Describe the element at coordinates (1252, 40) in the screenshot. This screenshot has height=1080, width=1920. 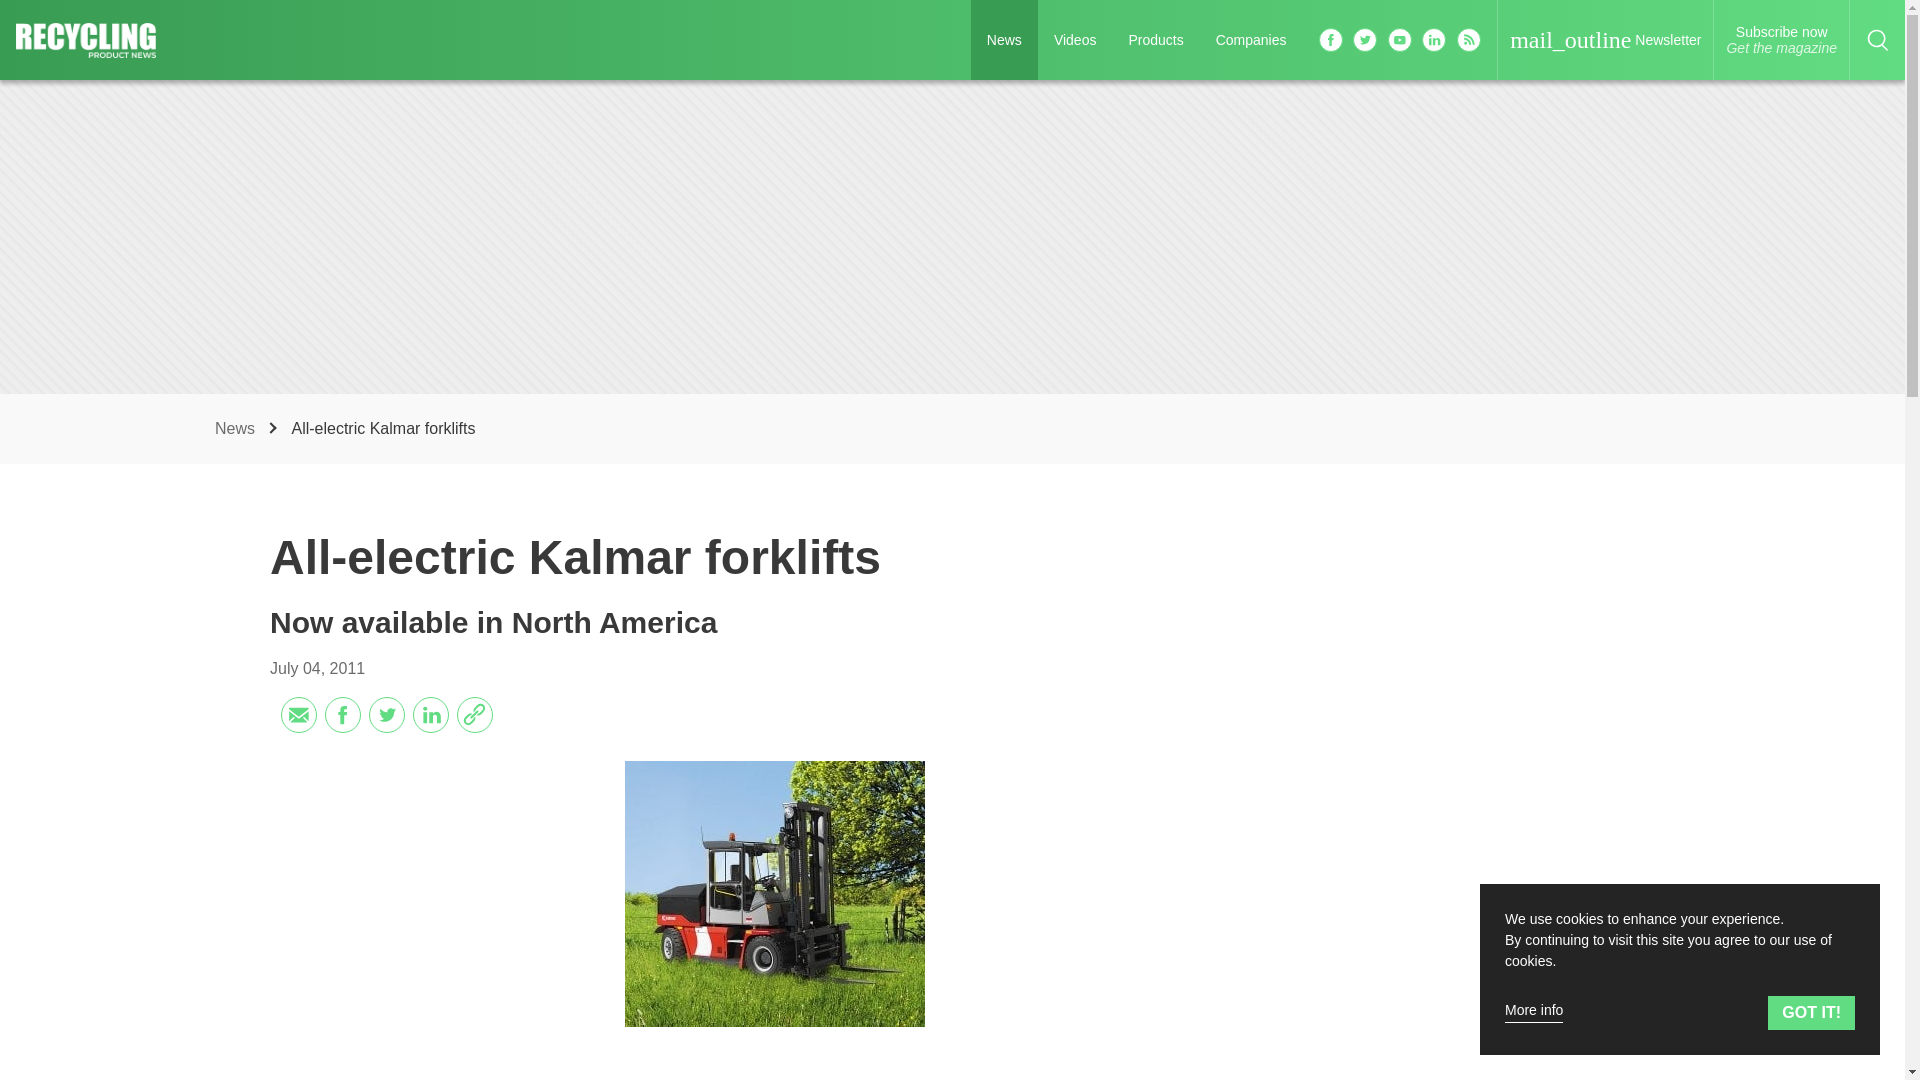
I see `Companies` at that location.